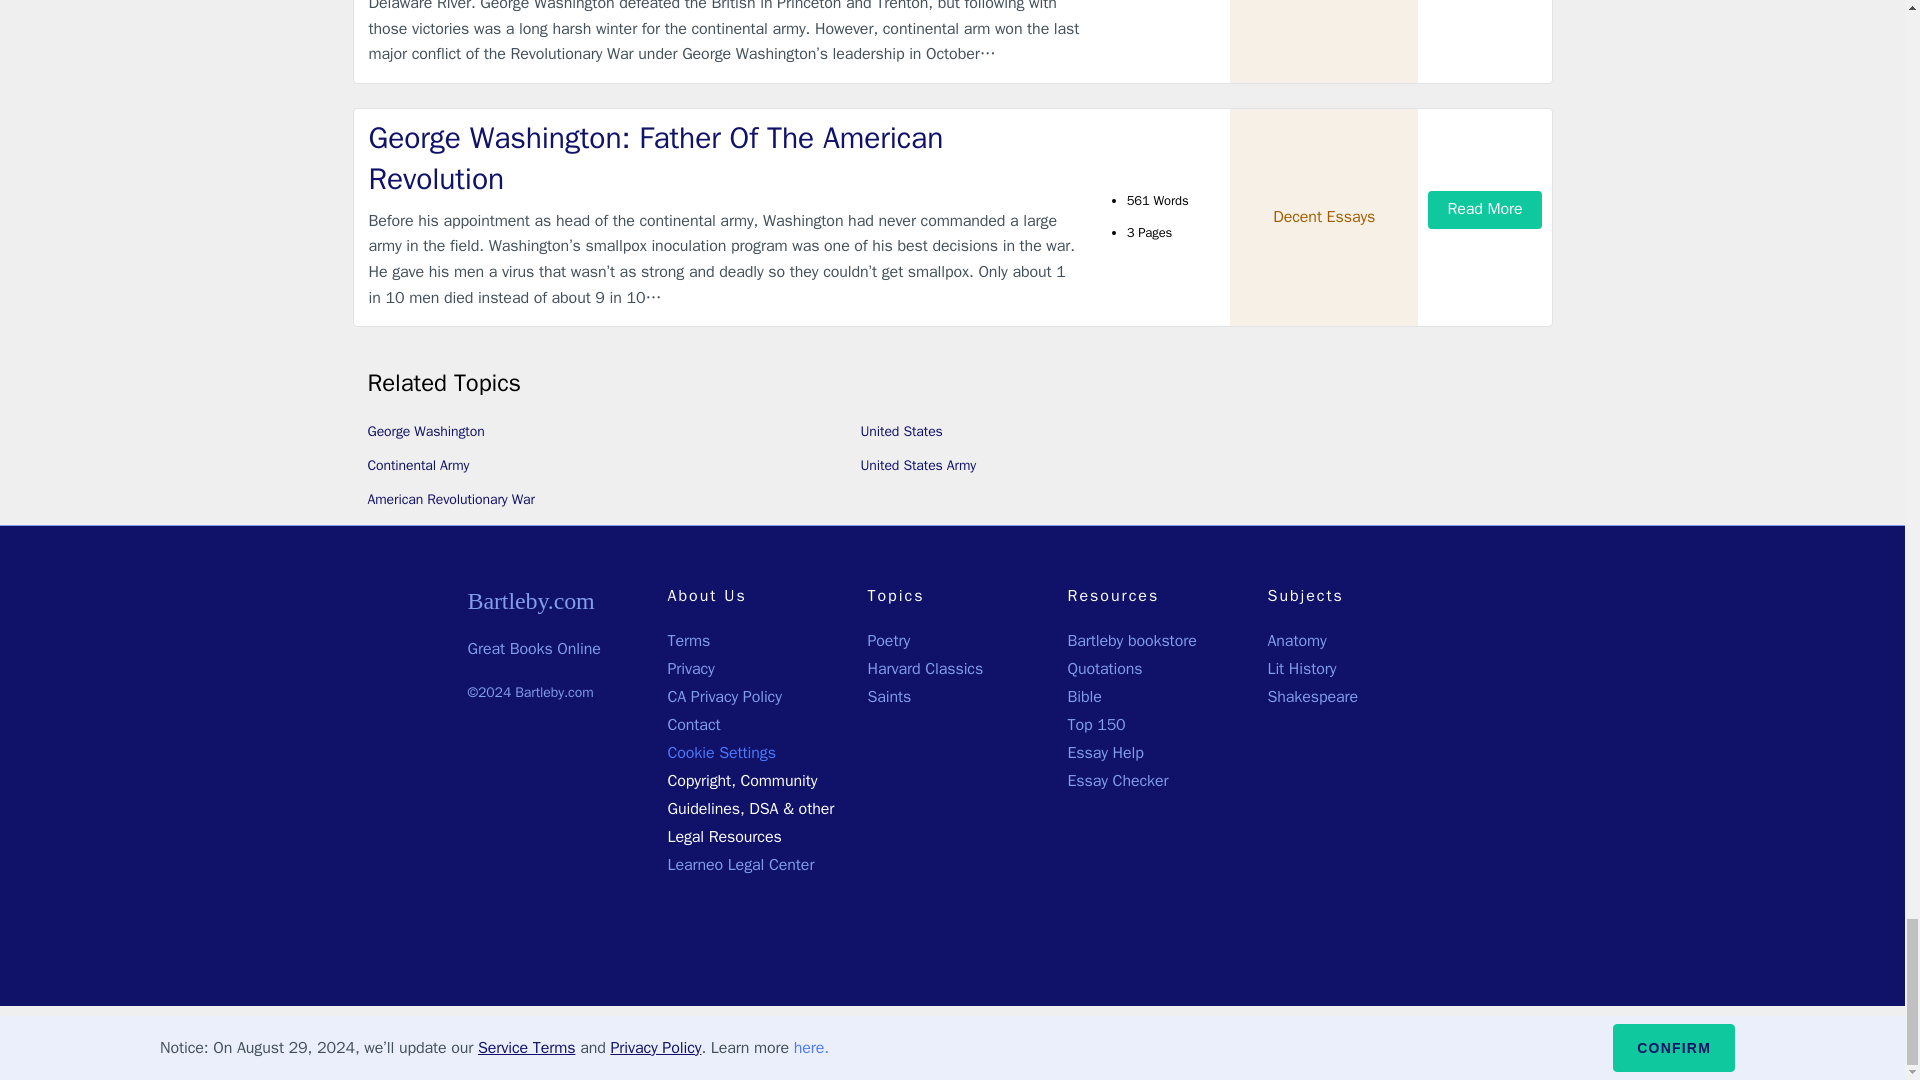 The image size is (1920, 1080). I want to click on United States Army, so click(918, 465).